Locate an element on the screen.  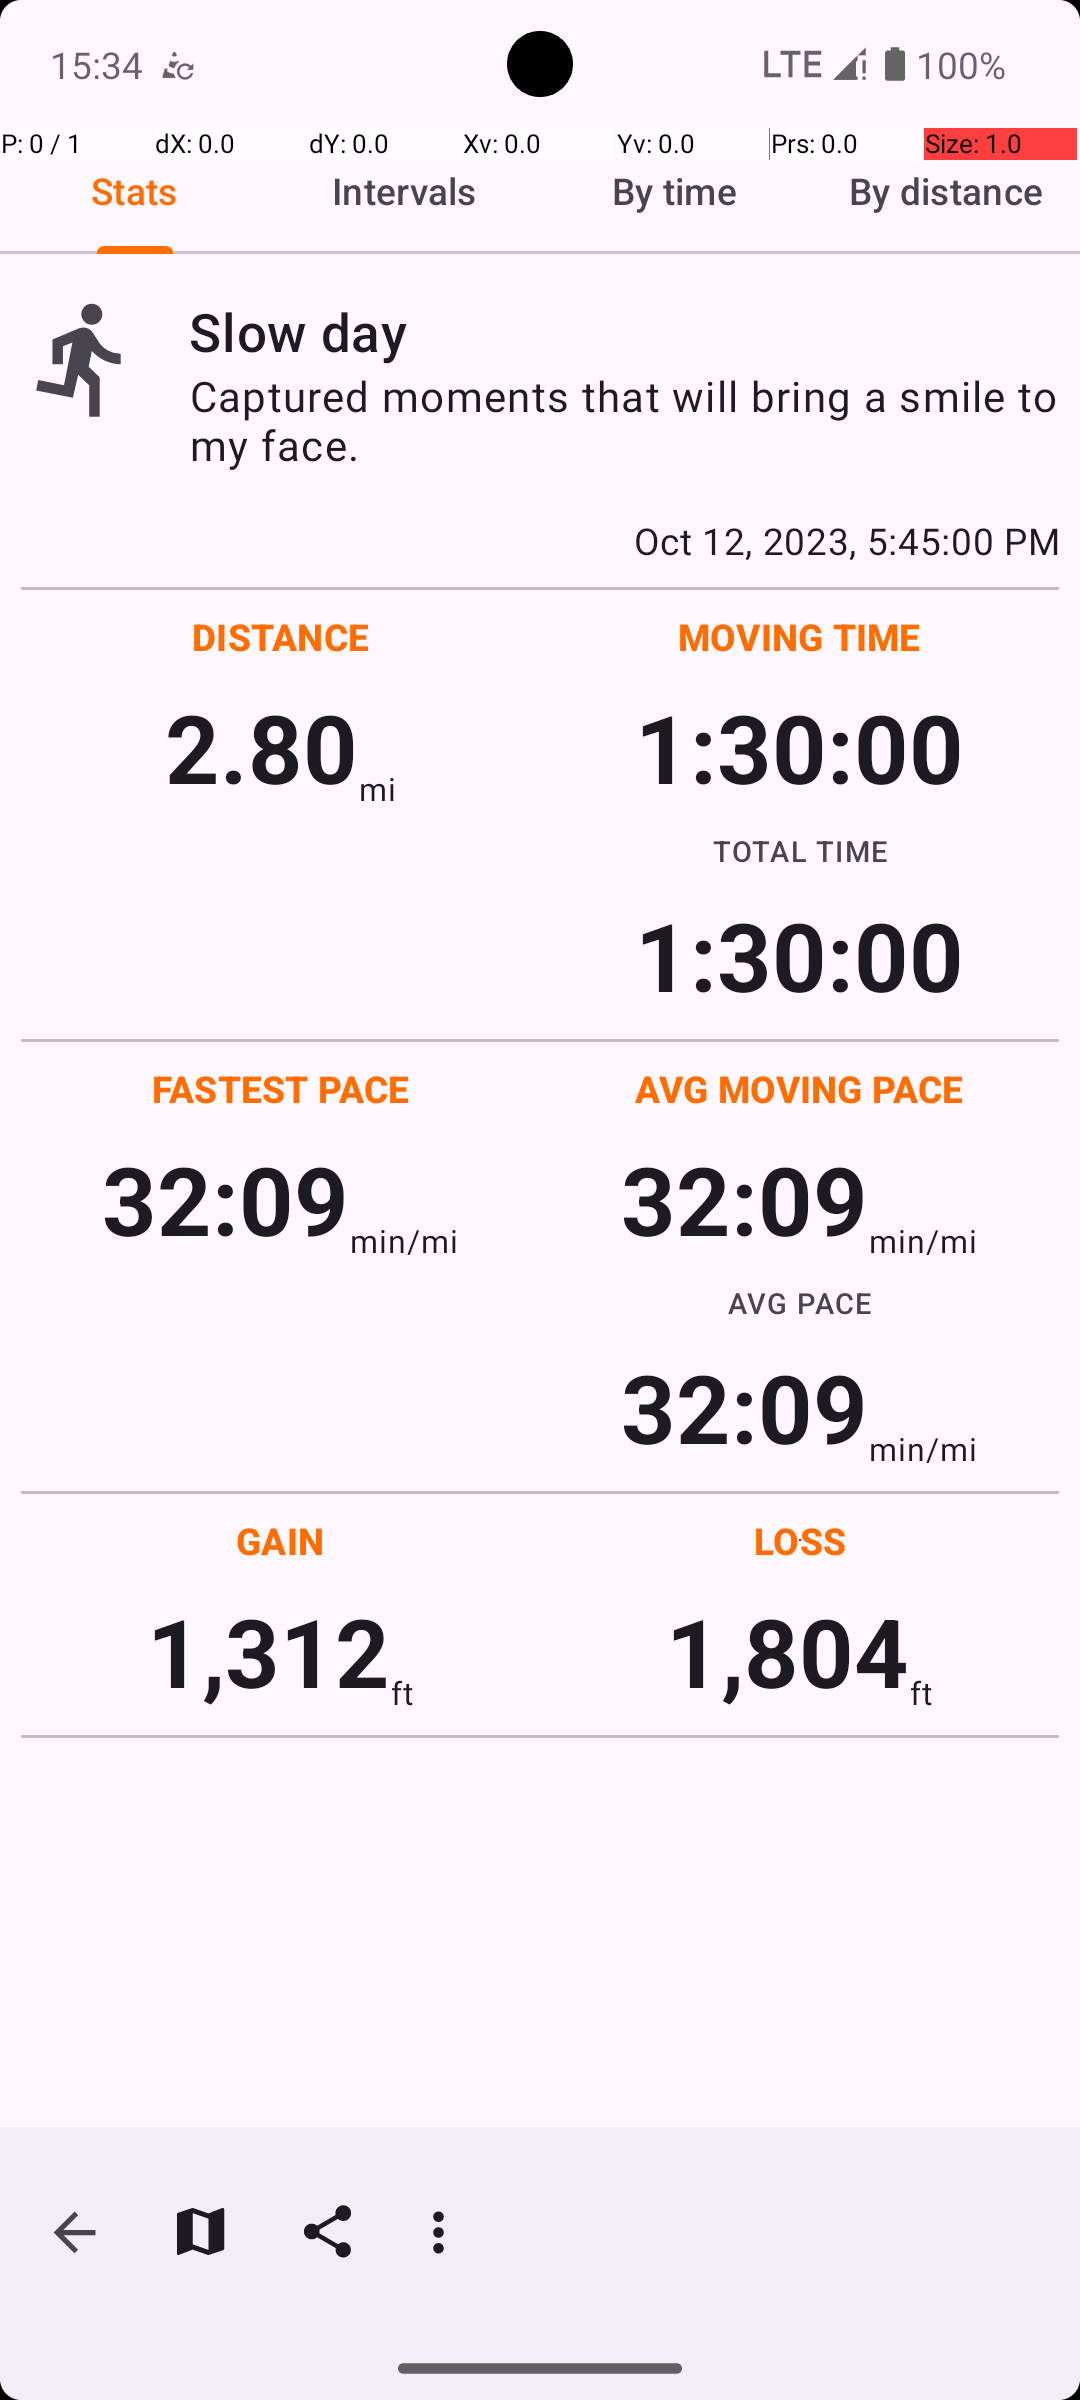
1,312 is located at coordinates (268, 1650).